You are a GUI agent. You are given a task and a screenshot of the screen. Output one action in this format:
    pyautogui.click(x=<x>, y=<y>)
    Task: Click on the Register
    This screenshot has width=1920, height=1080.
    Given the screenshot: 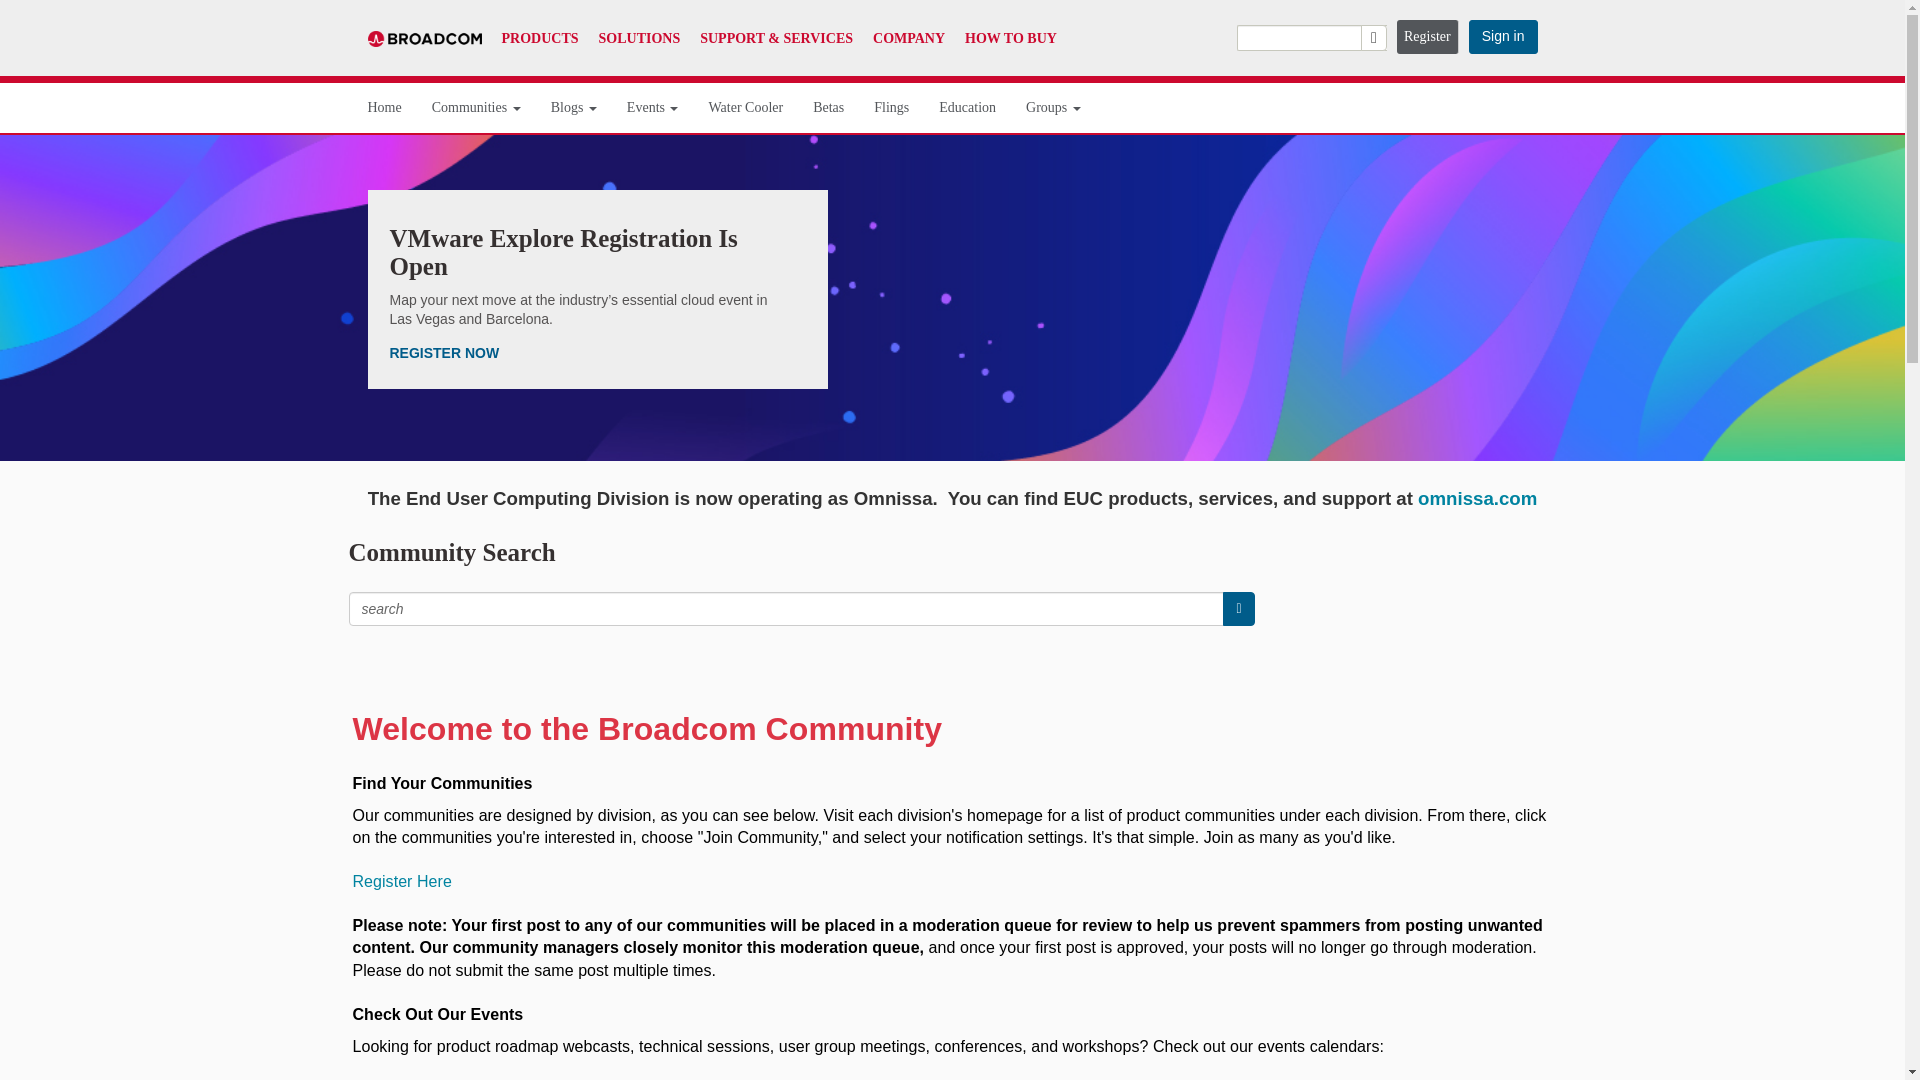 What is the action you would take?
    pyautogui.click(x=1428, y=37)
    